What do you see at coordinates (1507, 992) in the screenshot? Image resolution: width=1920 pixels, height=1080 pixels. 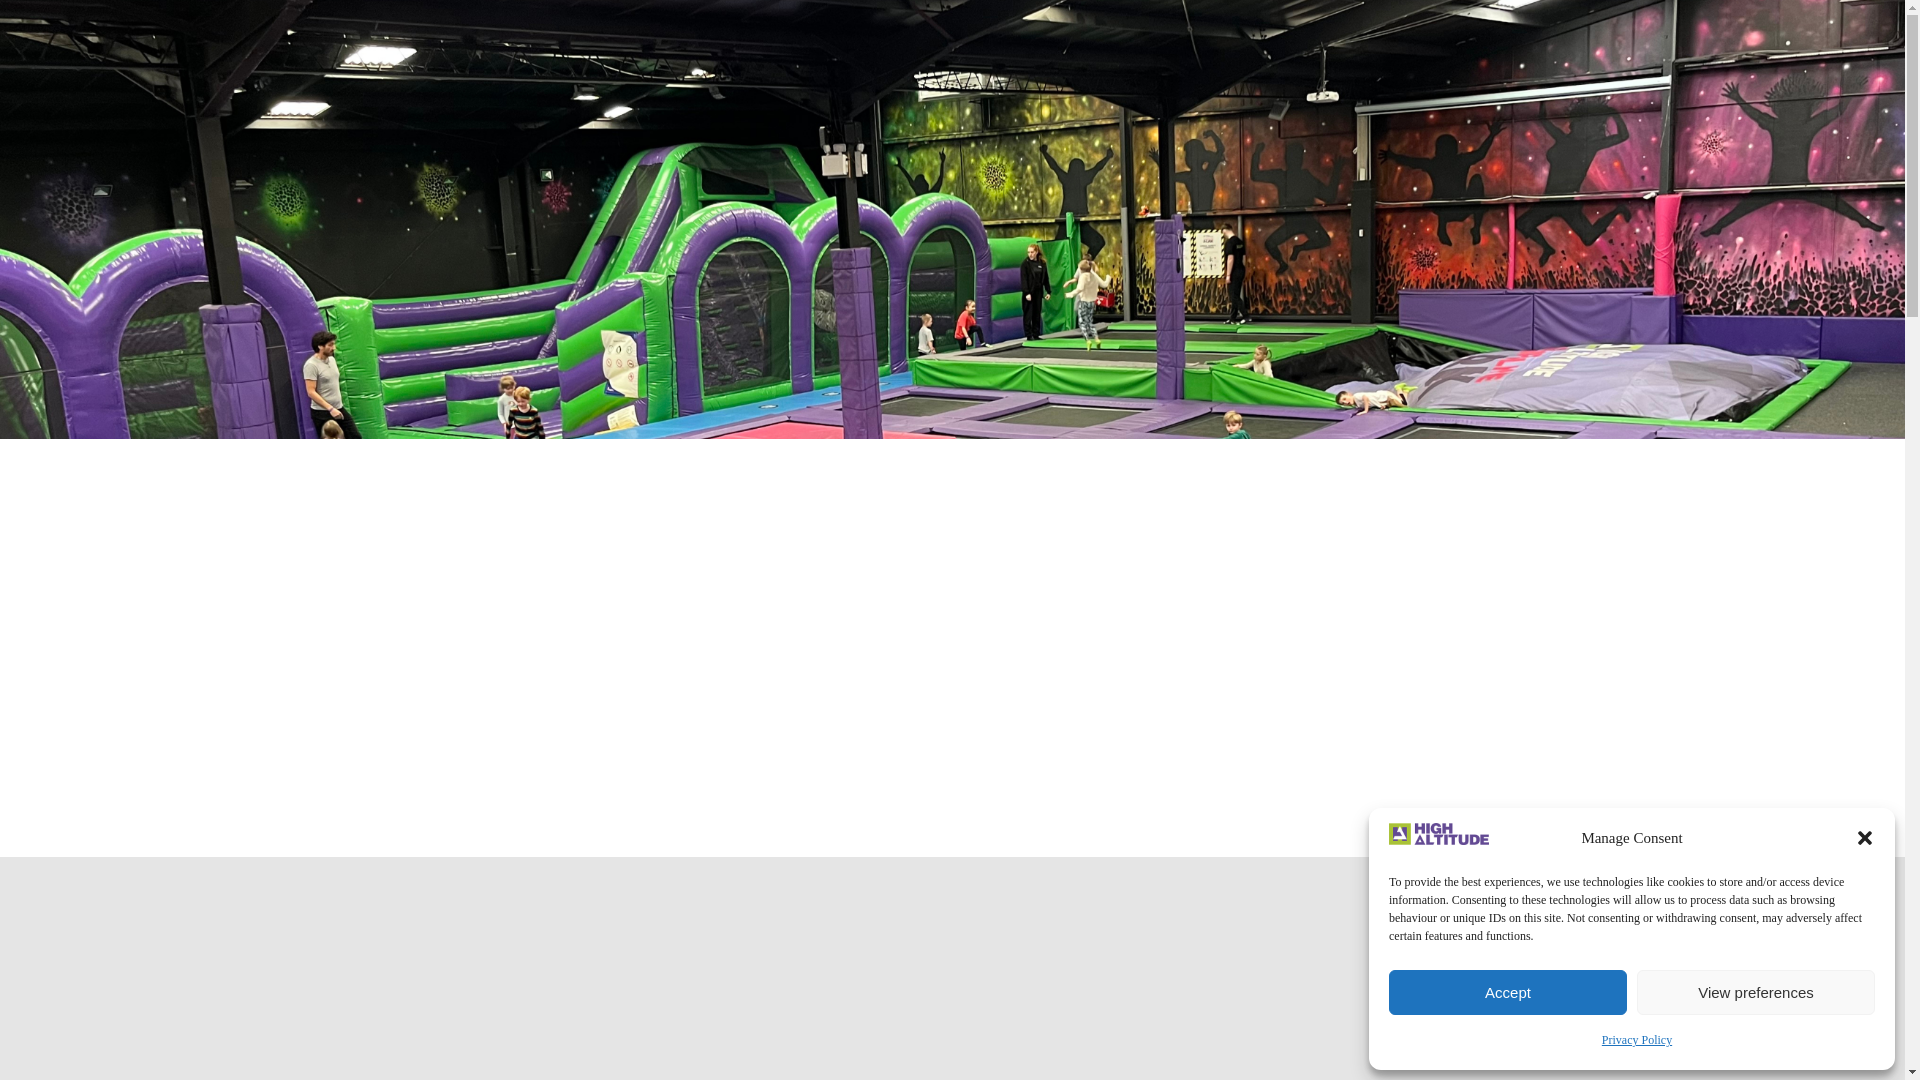 I see `Accept` at bounding box center [1507, 992].